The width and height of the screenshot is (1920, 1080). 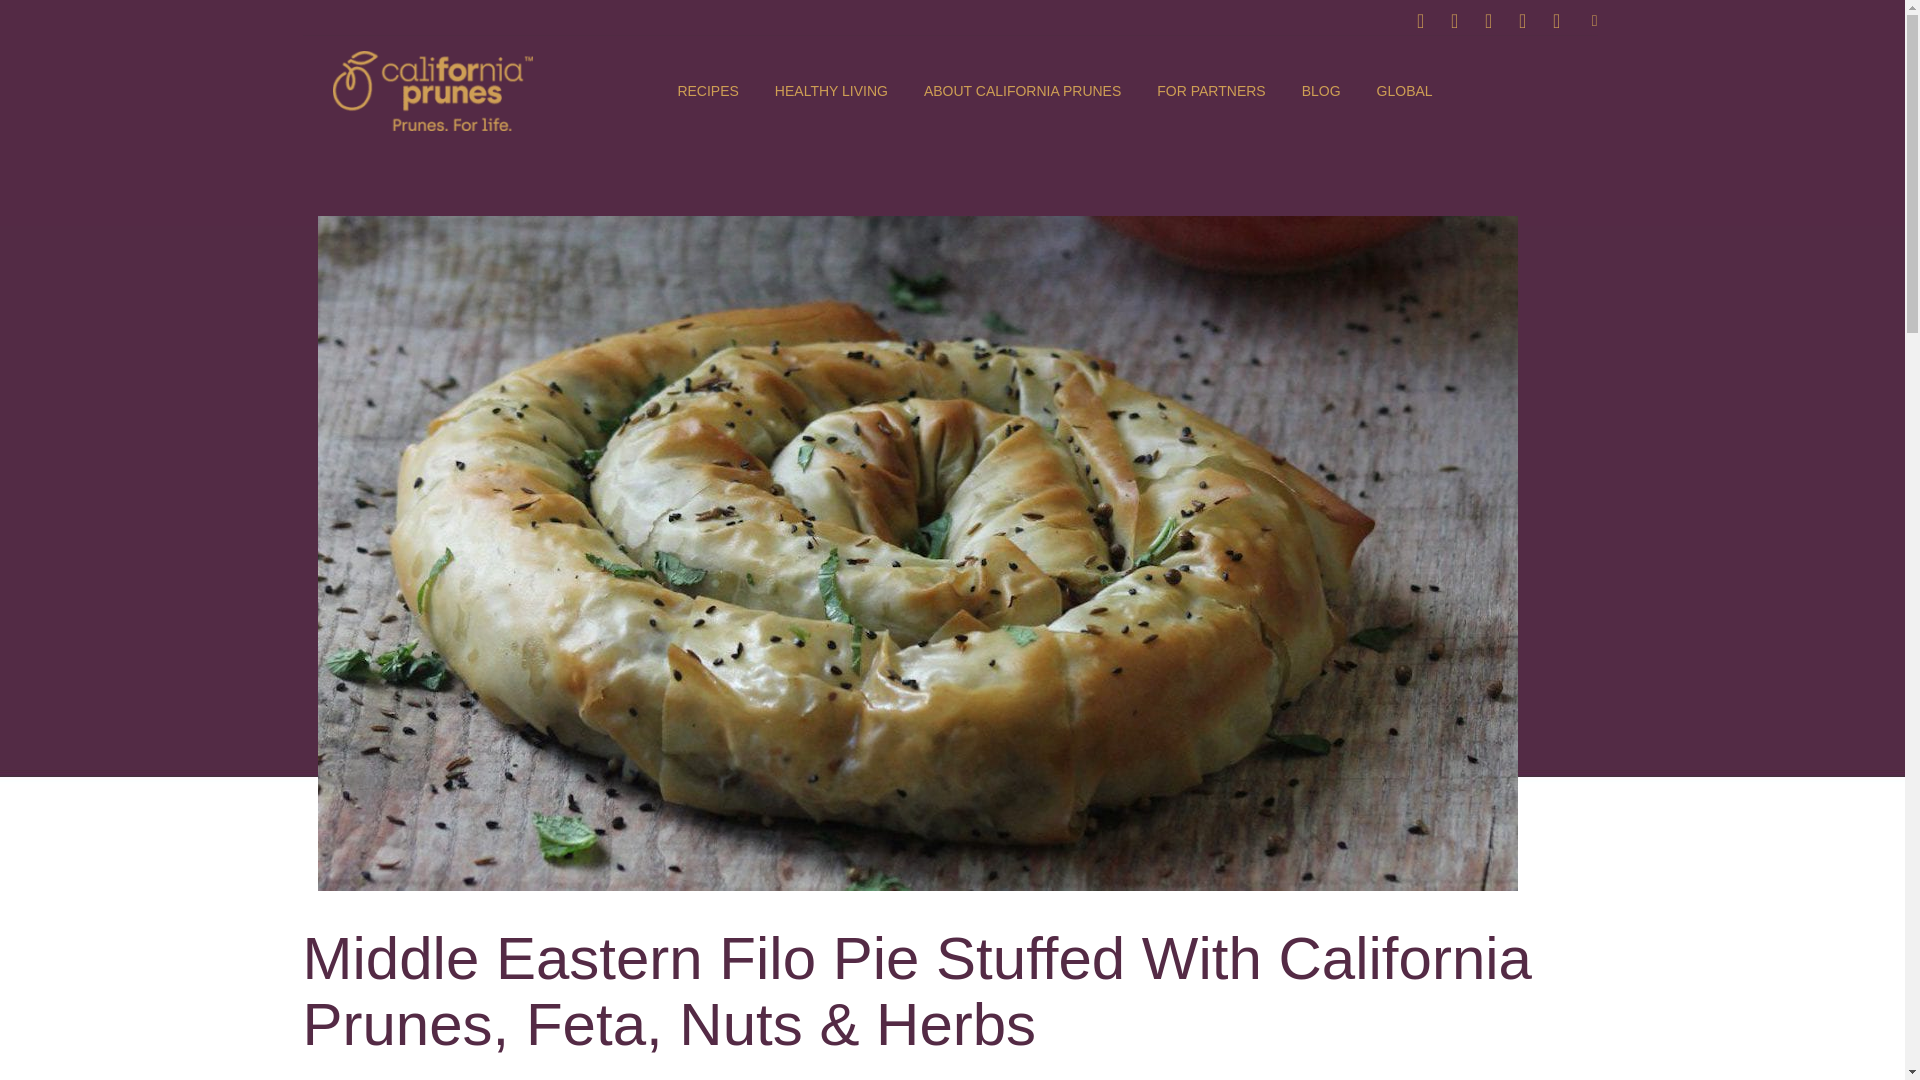 I want to click on YouTube page opens in new window, so click(x=1522, y=20).